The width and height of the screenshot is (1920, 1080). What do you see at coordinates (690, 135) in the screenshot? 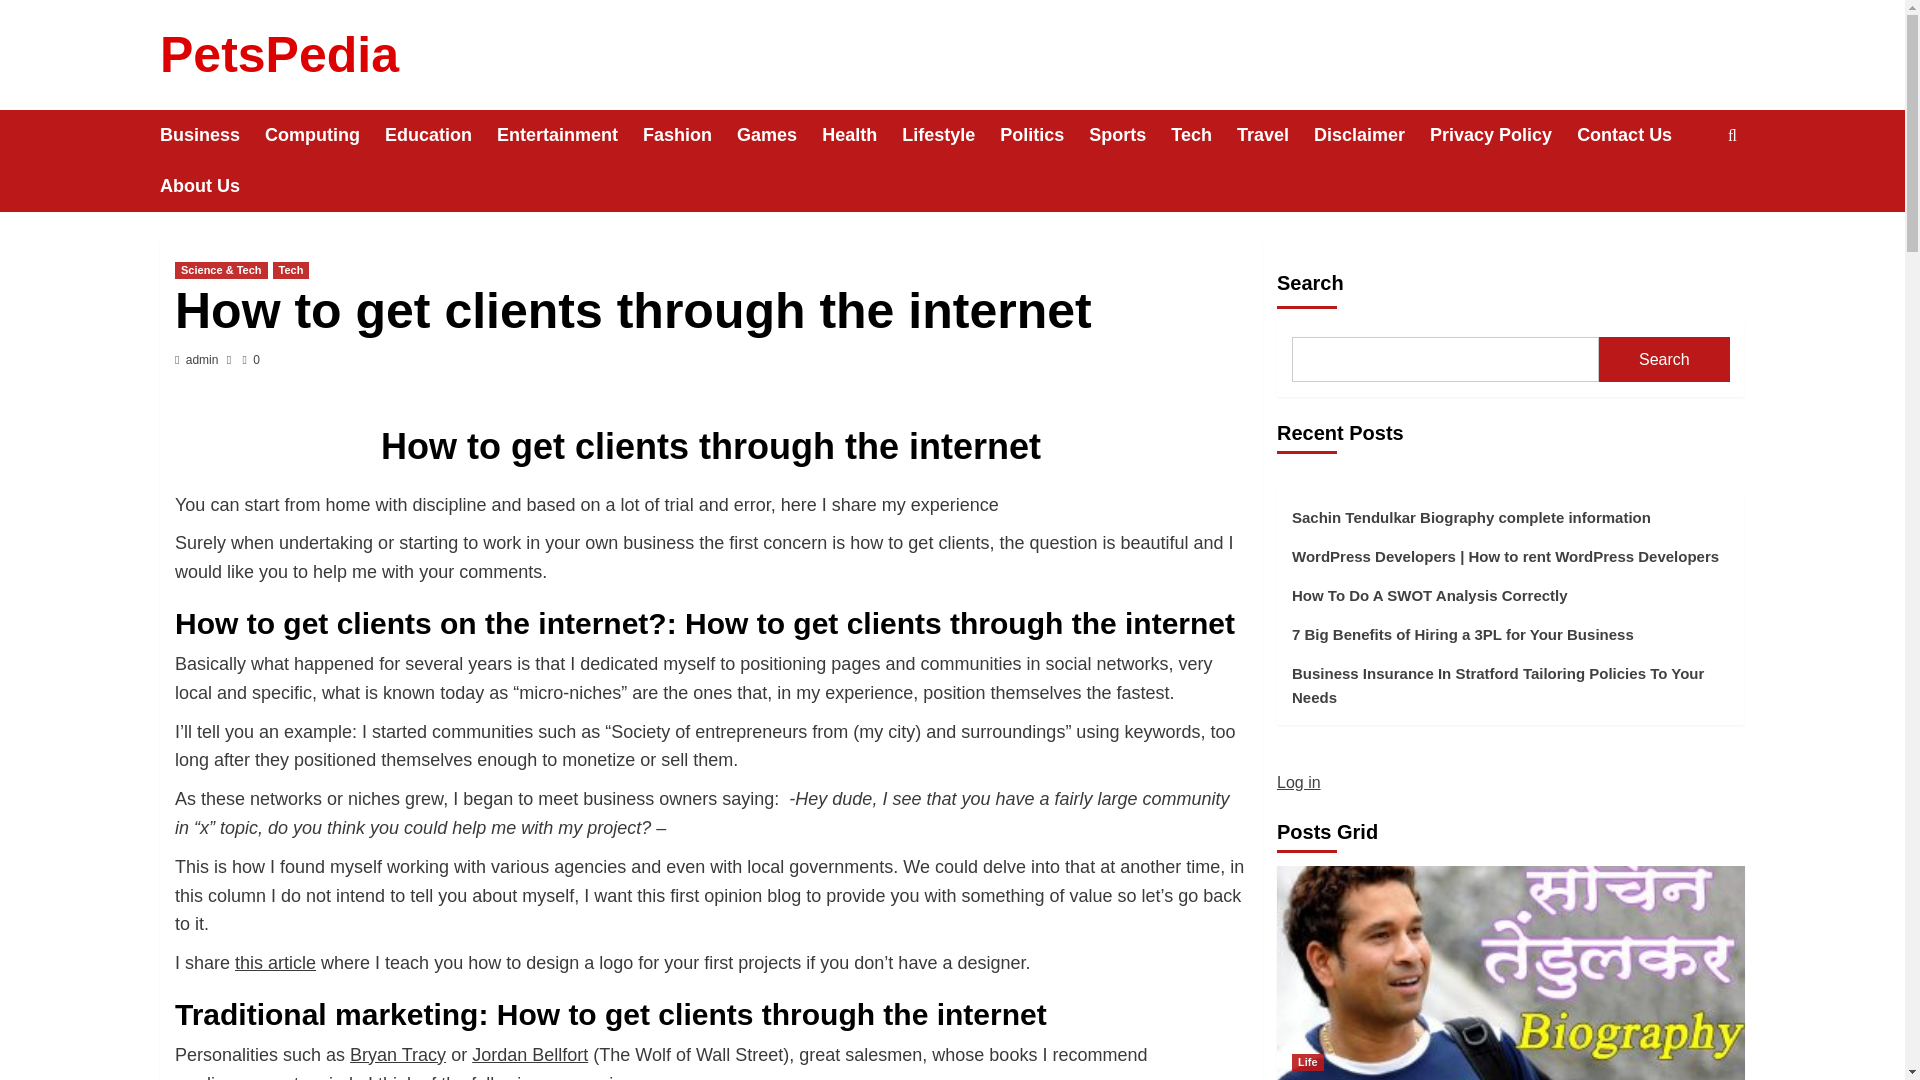
I see `Fashion` at bounding box center [690, 135].